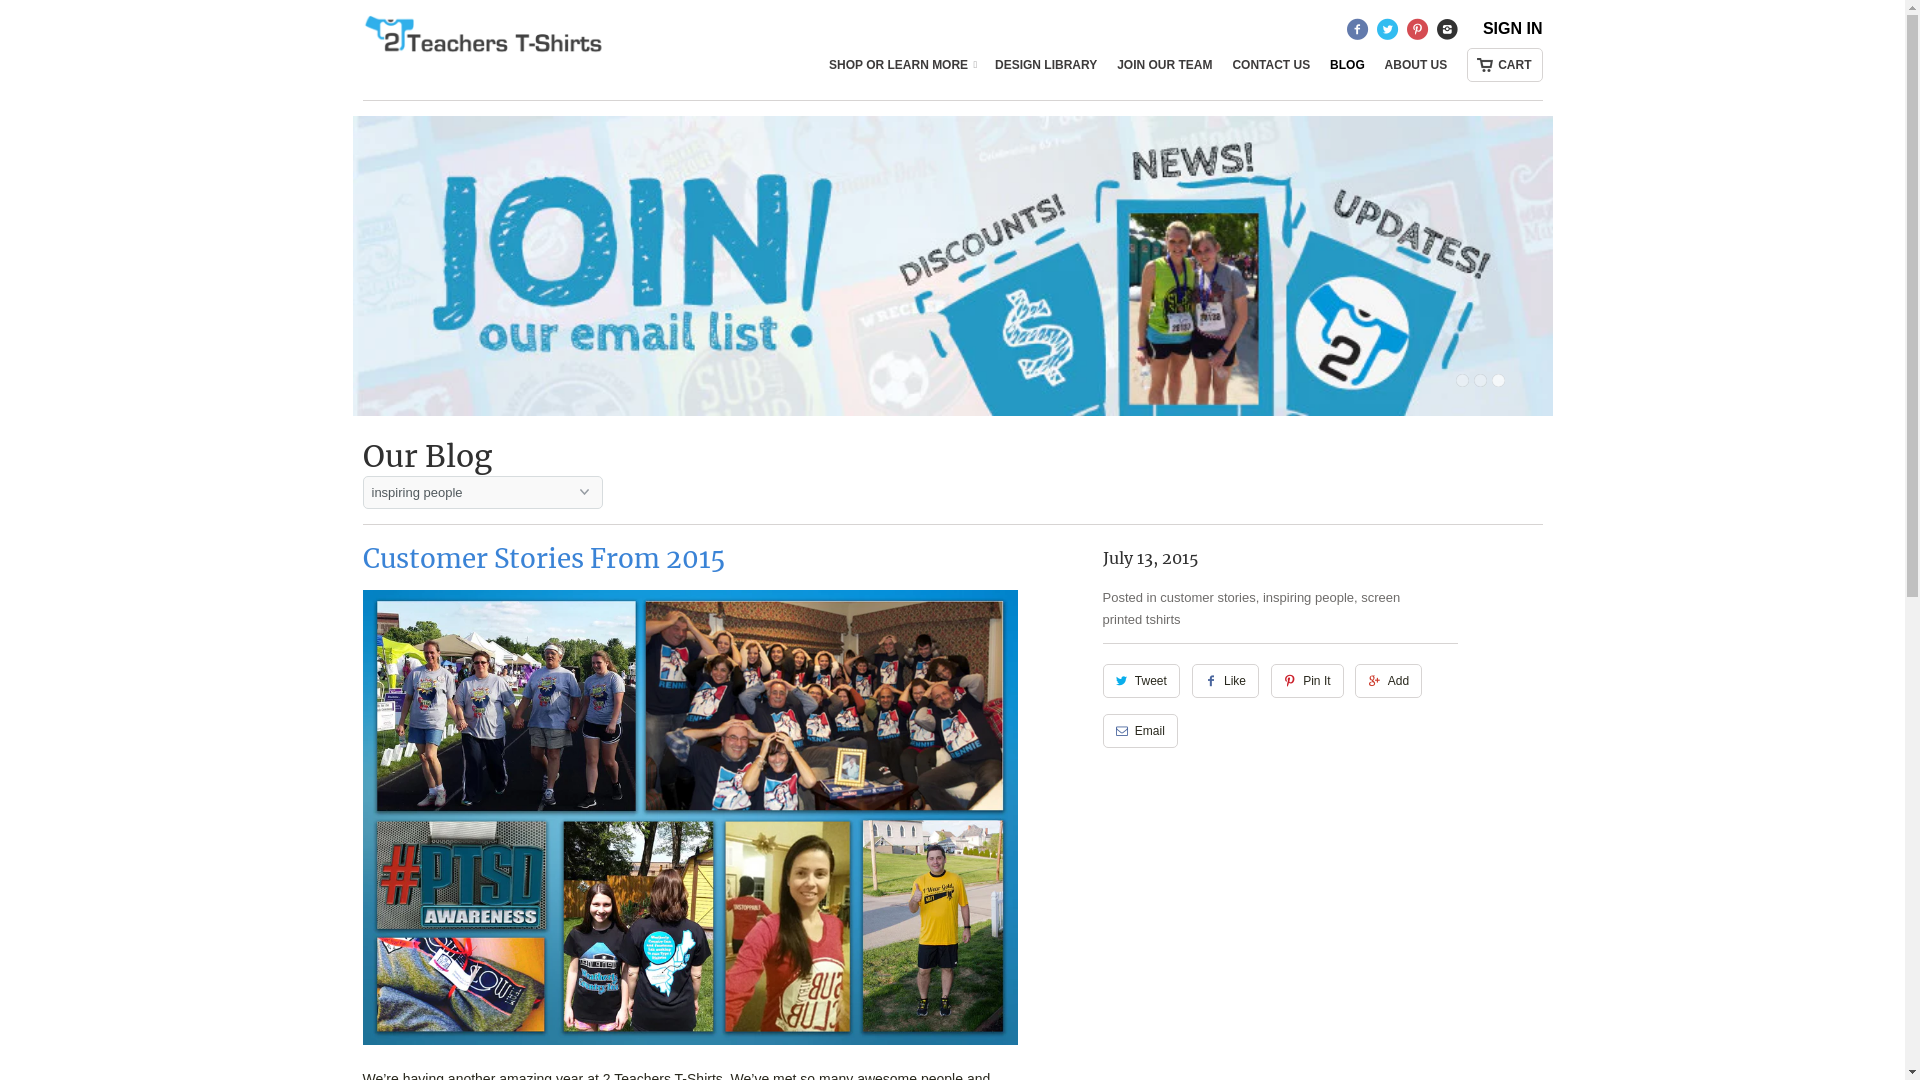 The height and width of the screenshot is (1080, 1920). I want to click on Pin It, so click(1308, 681).